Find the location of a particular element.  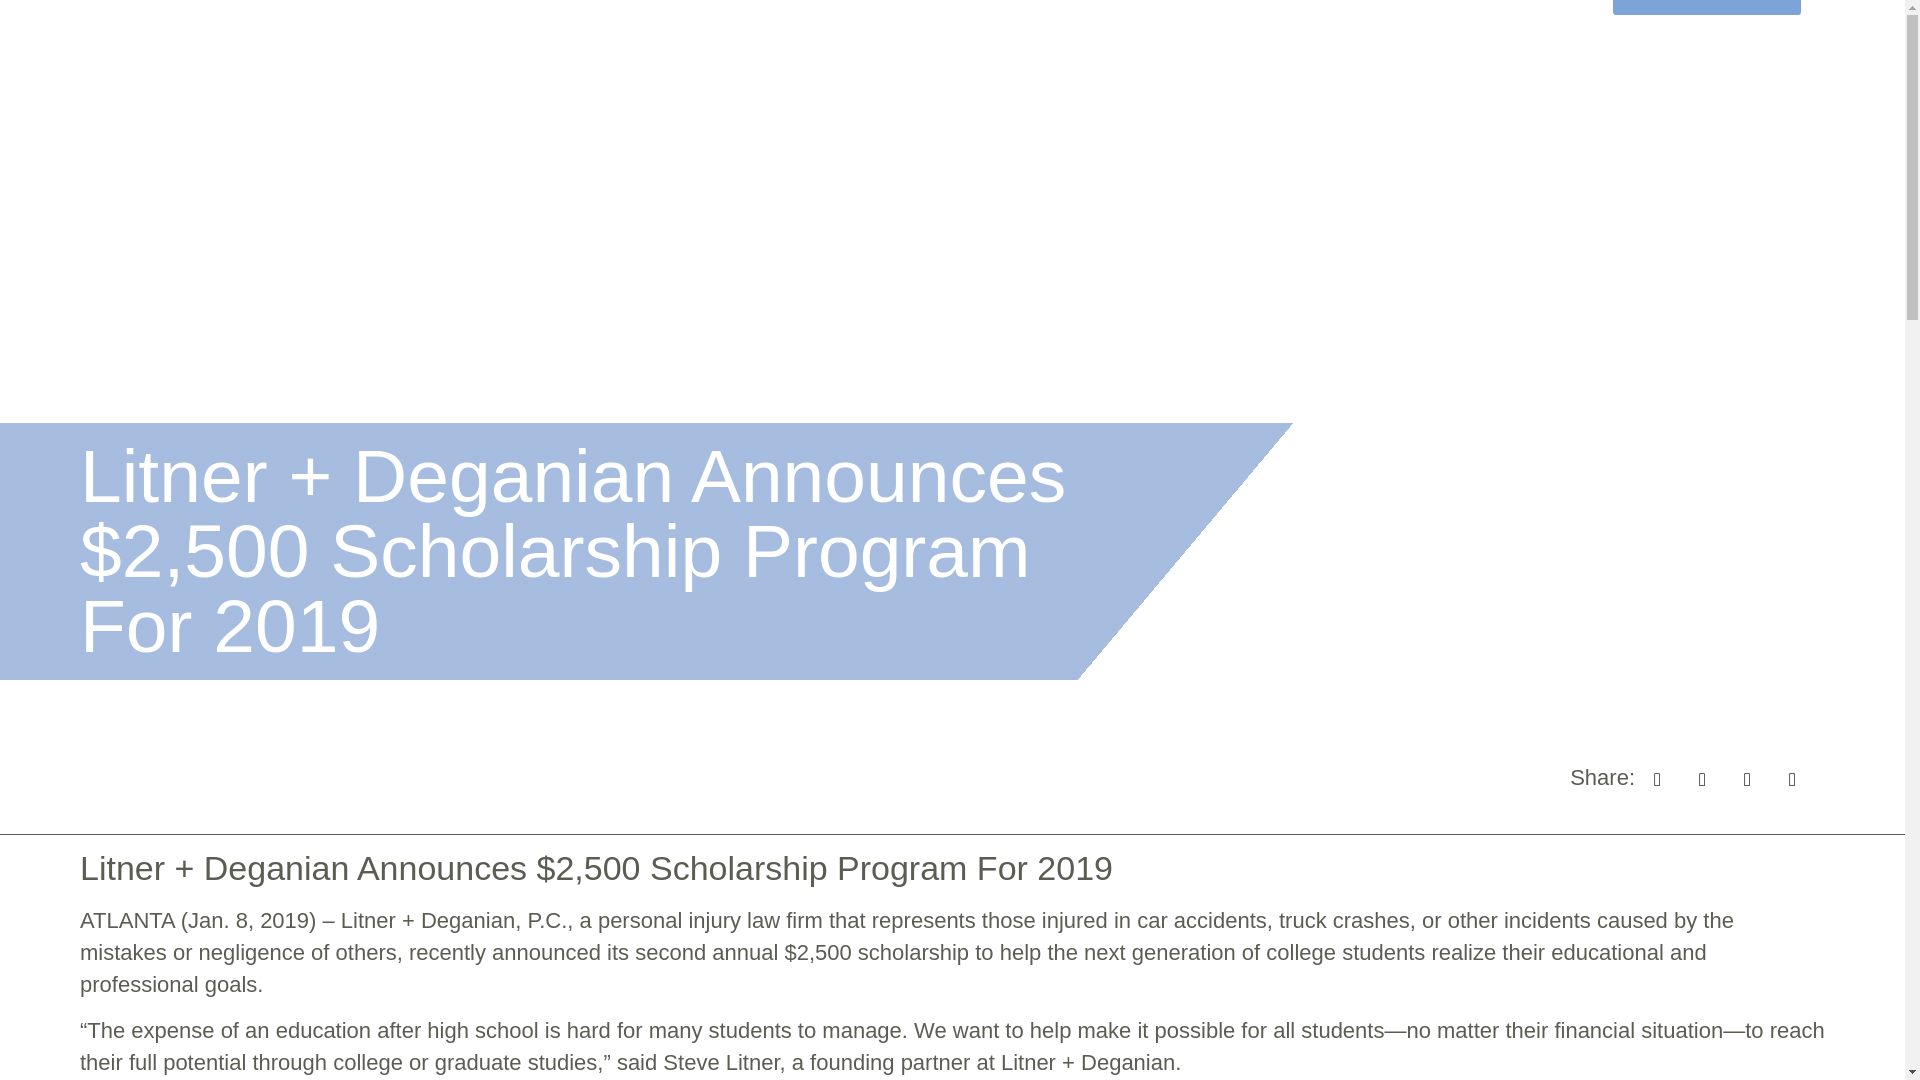

ABOUT US is located at coordinates (694, 35).